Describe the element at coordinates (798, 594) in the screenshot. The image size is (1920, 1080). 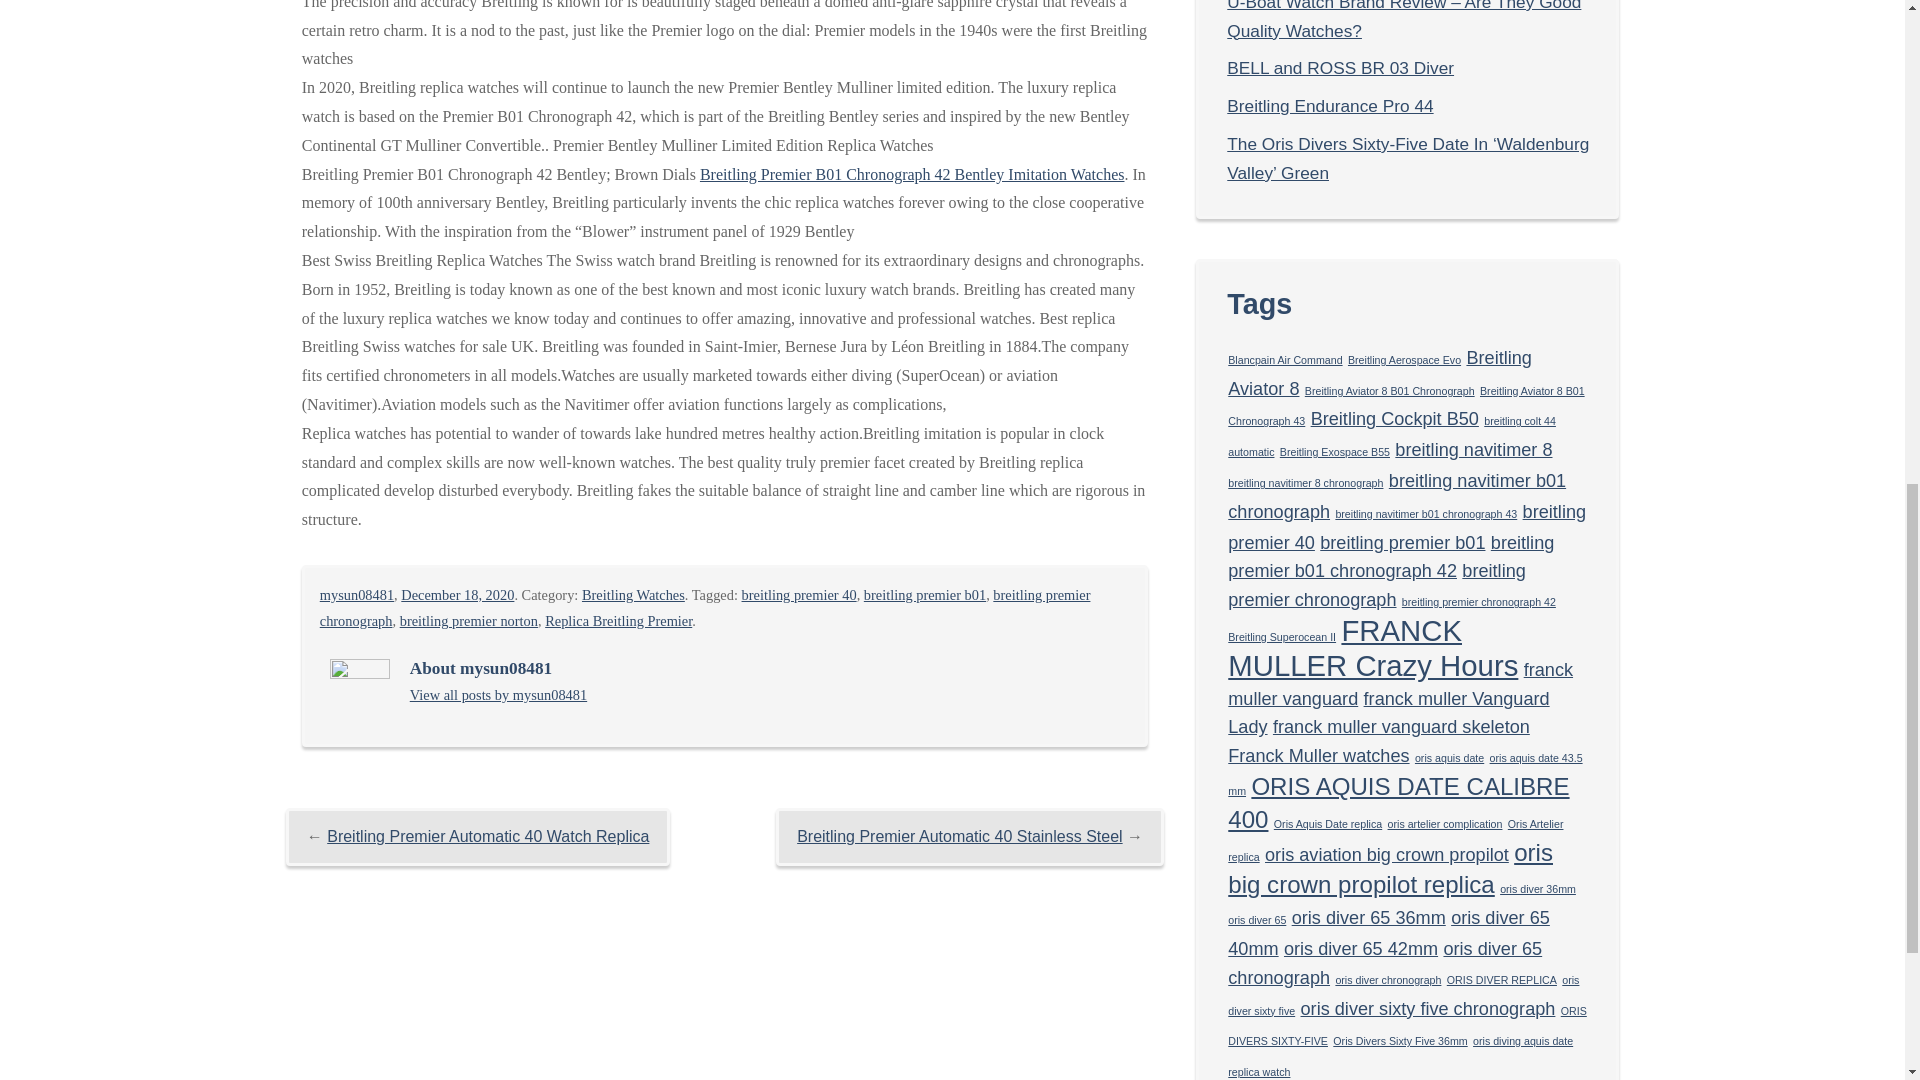
I see `breitling premier 40` at that location.